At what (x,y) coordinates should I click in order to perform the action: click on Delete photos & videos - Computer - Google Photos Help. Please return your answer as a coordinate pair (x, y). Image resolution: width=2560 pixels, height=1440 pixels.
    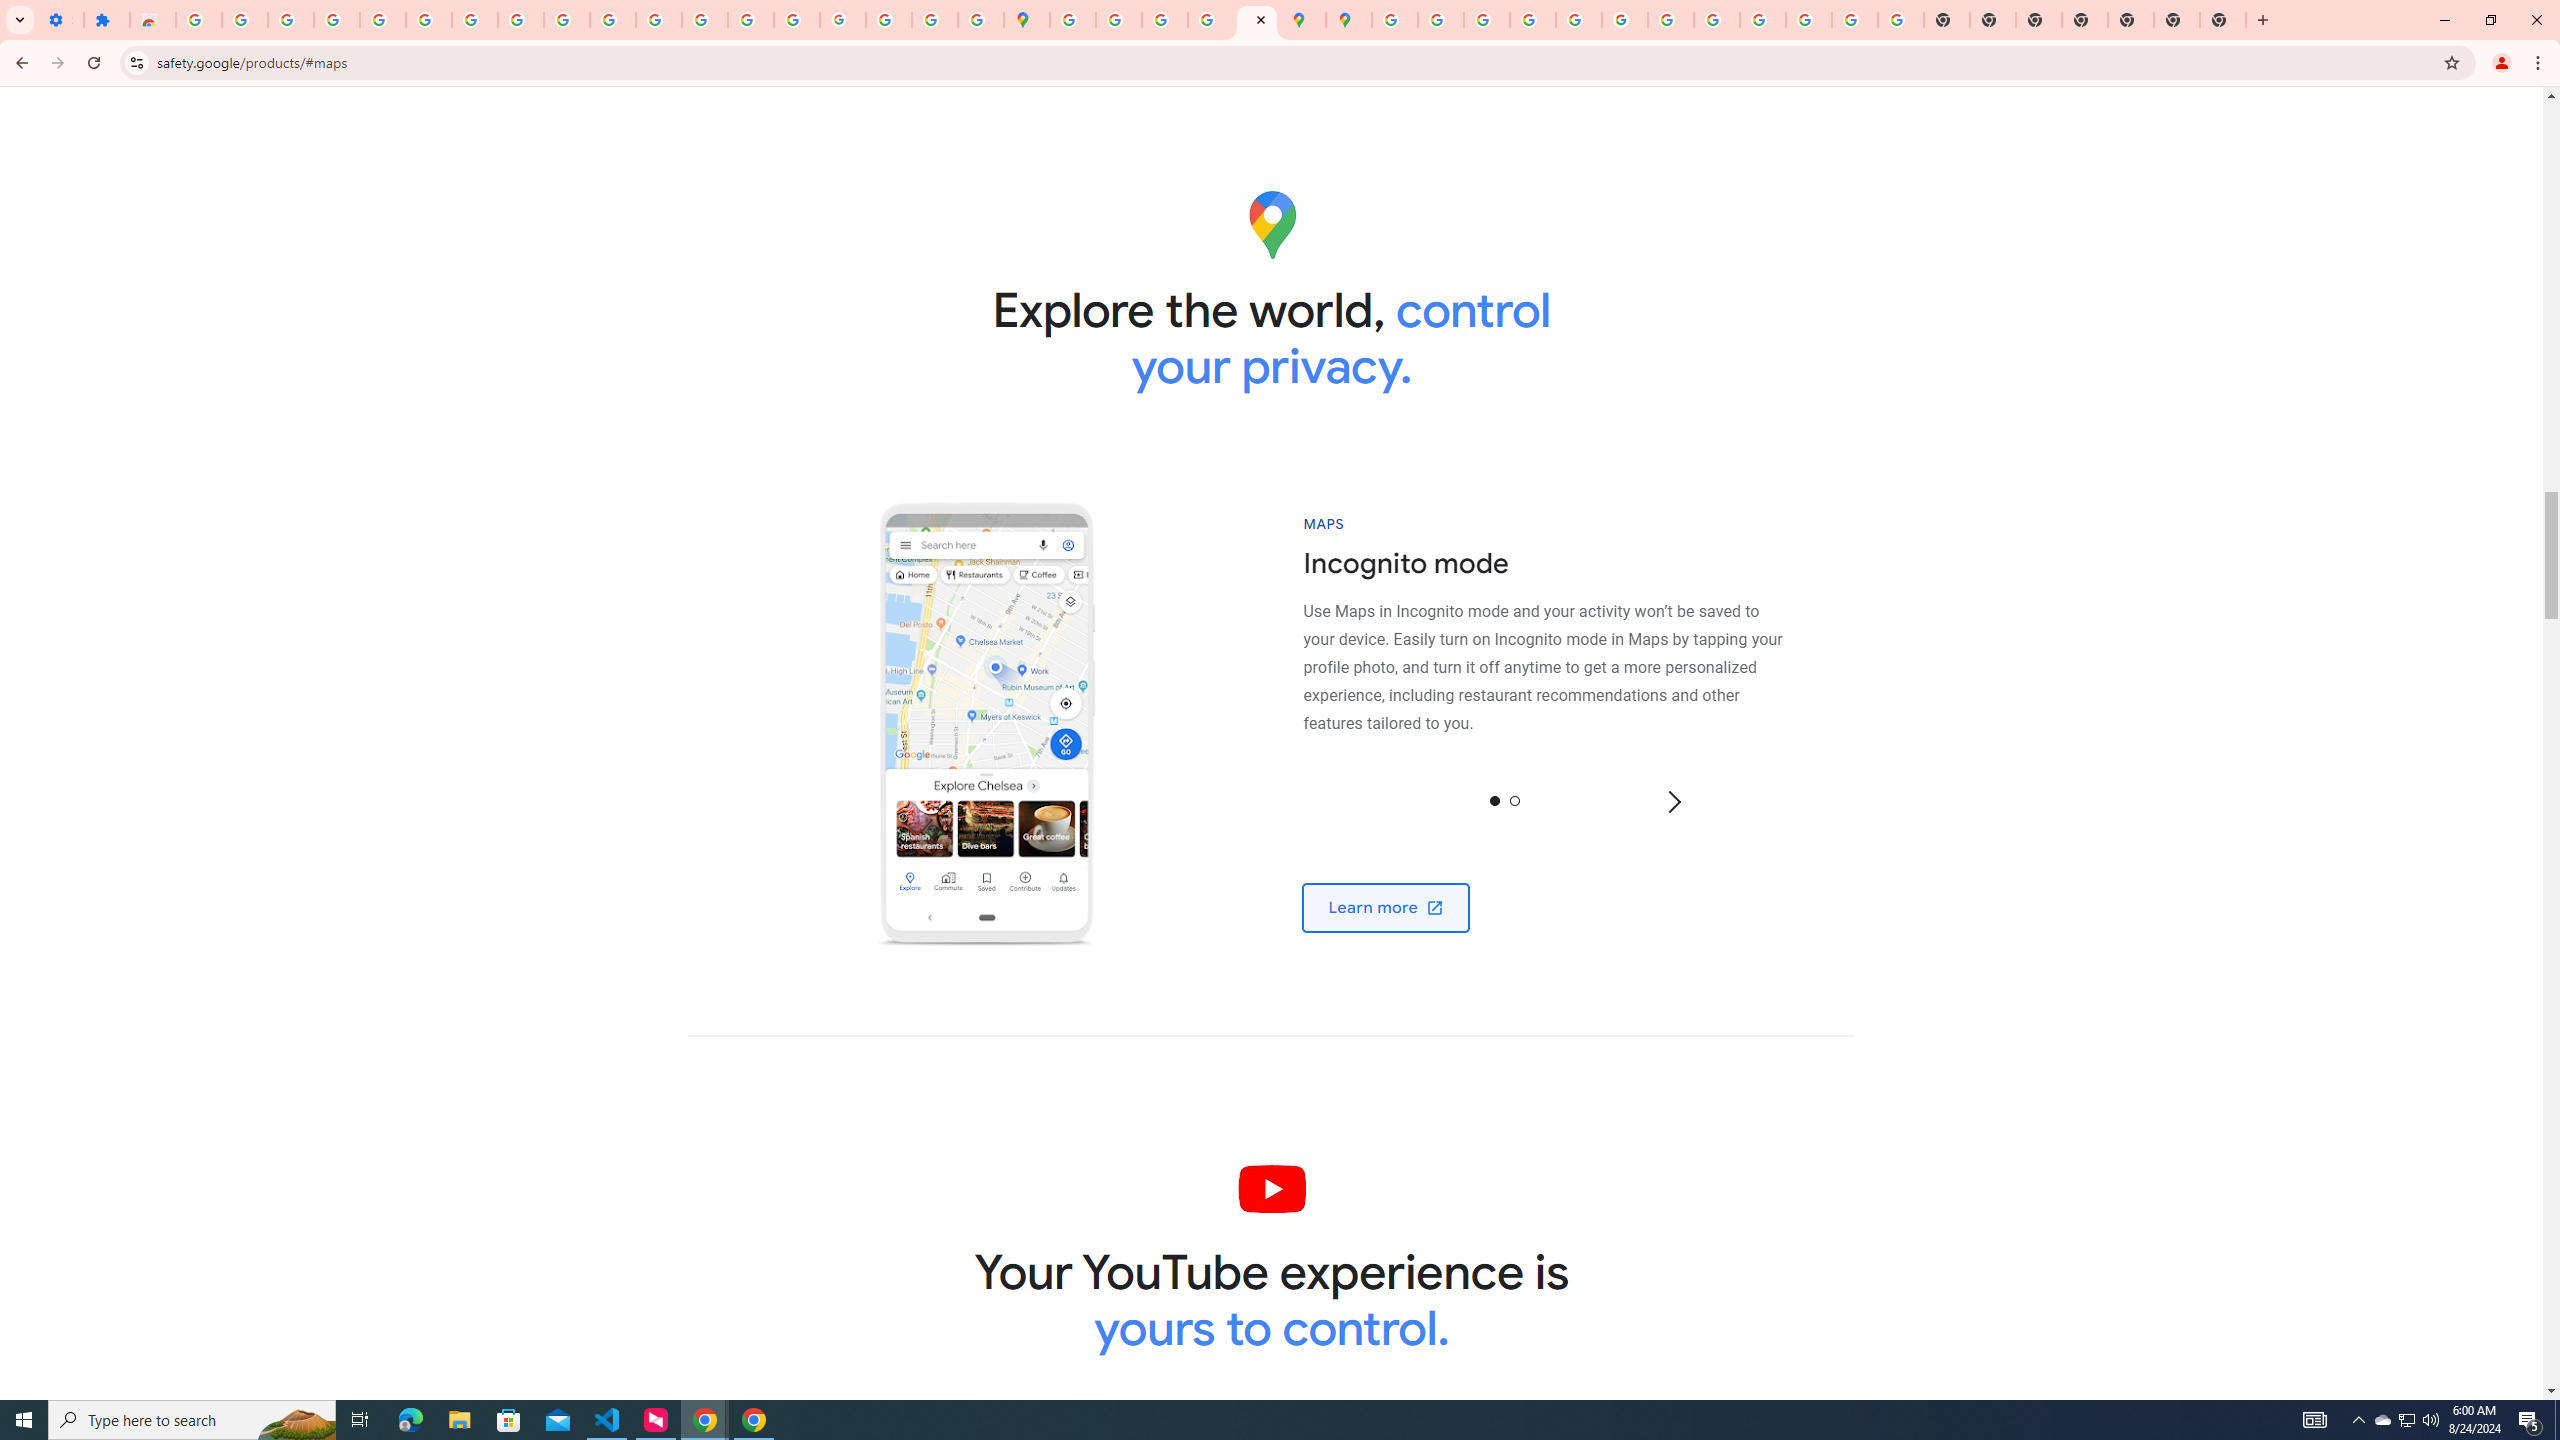
    Looking at the image, I should click on (290, 20).